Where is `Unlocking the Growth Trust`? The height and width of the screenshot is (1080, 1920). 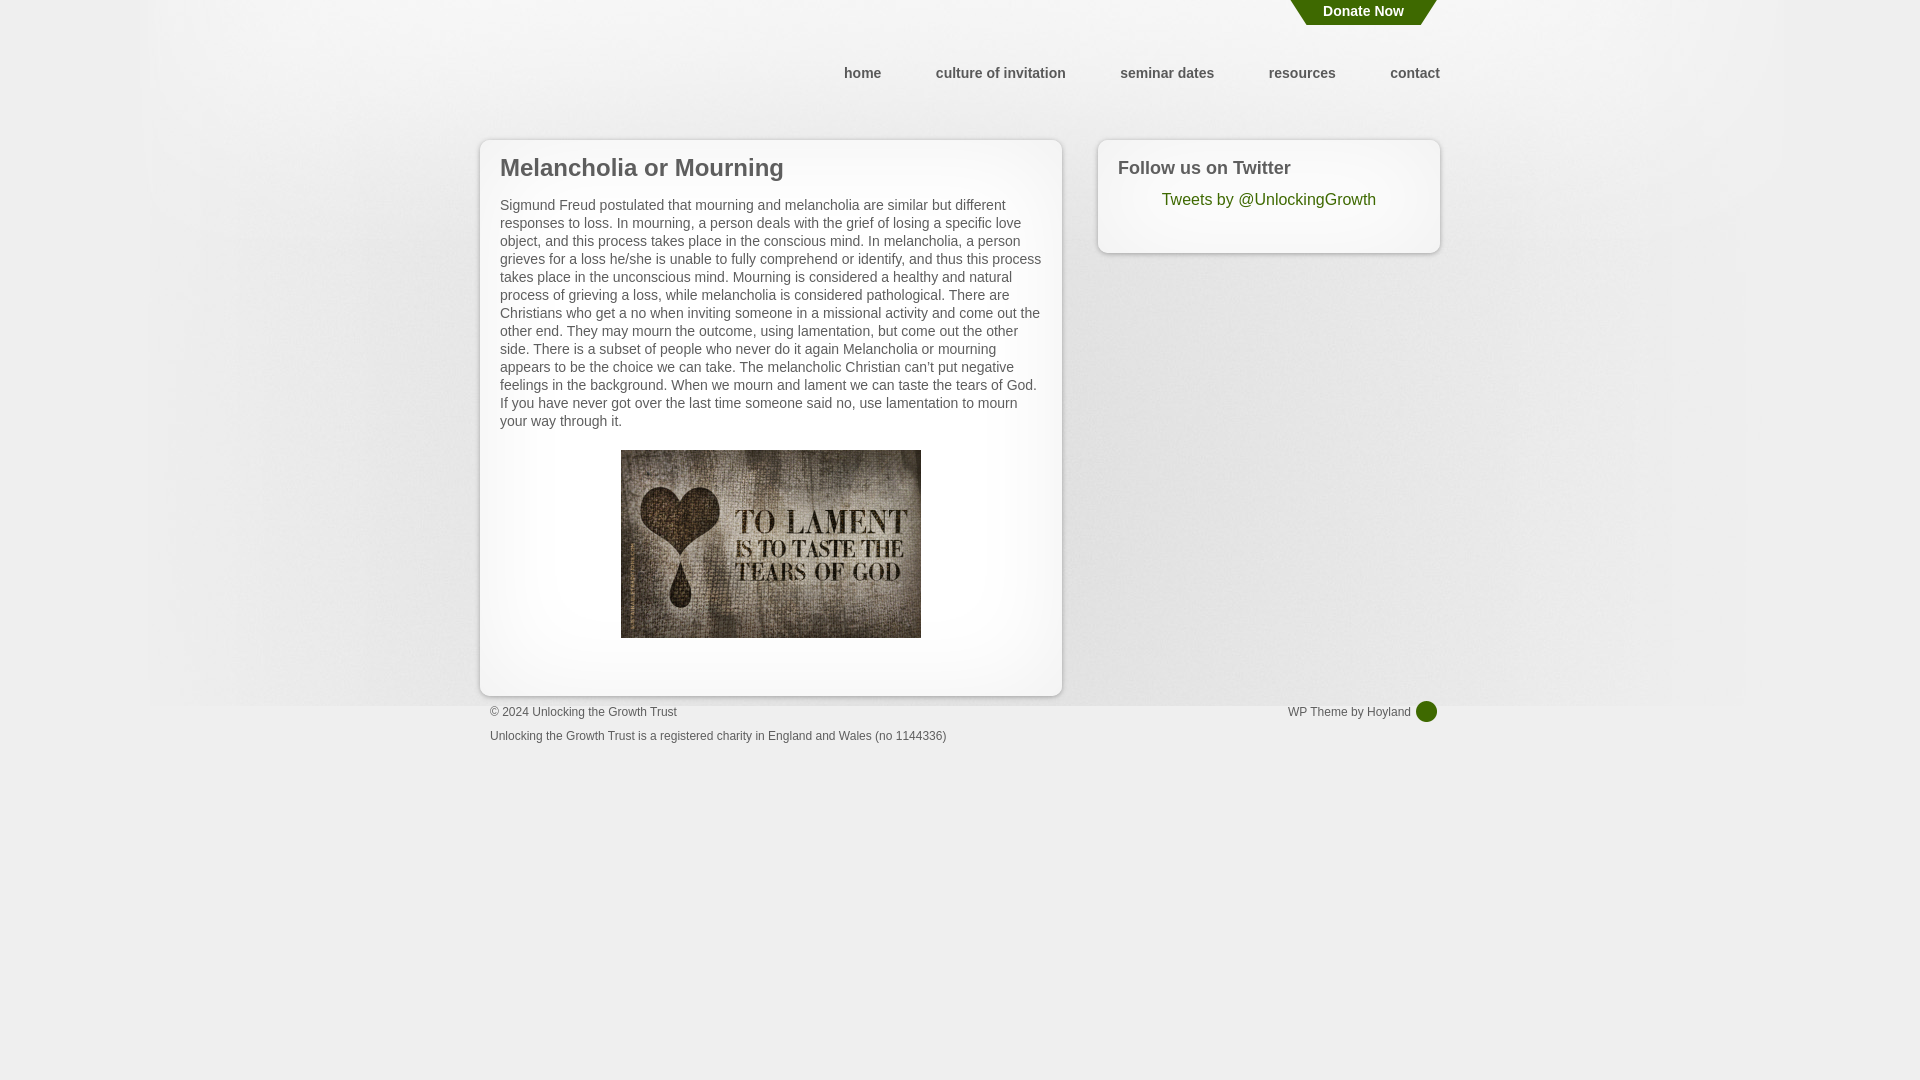 Unlocking the Growth Trust is located at coordinates (602, 72).